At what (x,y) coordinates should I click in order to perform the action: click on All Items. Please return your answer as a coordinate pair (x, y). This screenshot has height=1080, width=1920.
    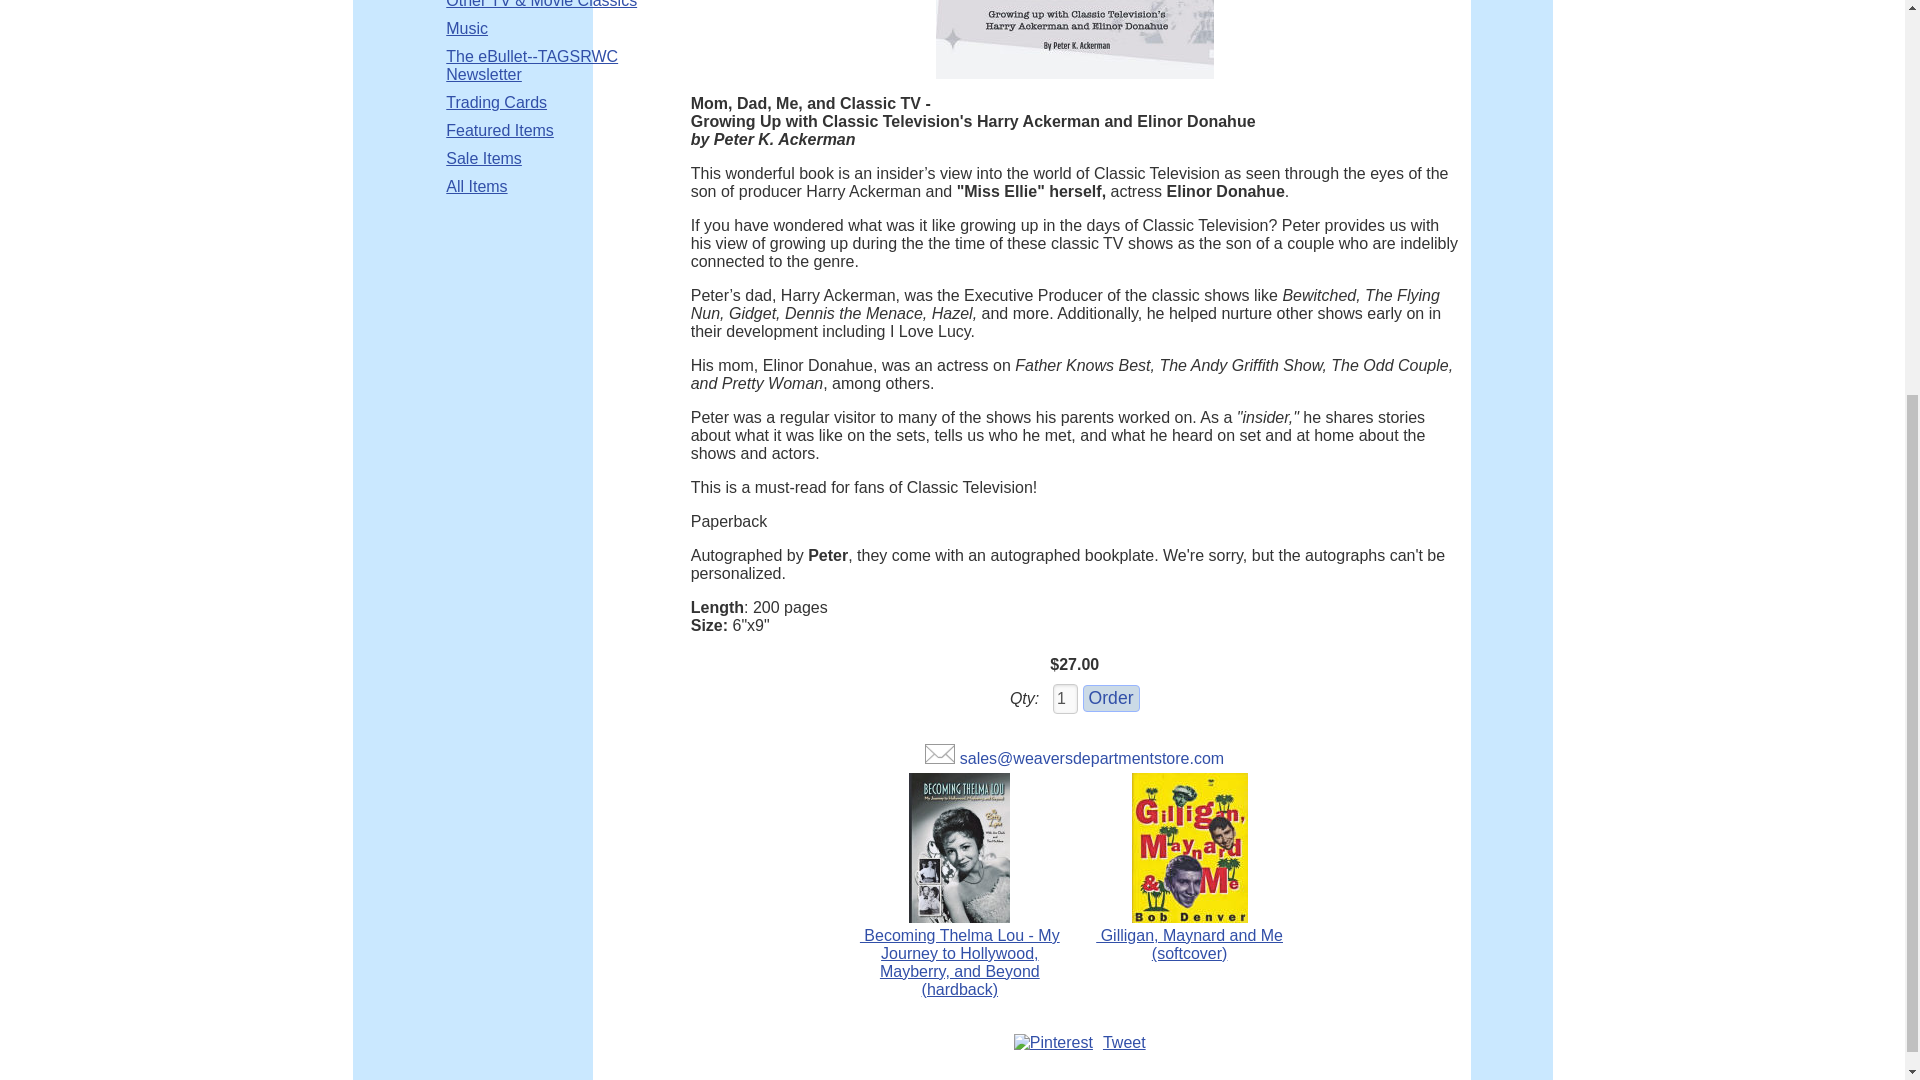
    Looking at the image, I should click on (476, 186).